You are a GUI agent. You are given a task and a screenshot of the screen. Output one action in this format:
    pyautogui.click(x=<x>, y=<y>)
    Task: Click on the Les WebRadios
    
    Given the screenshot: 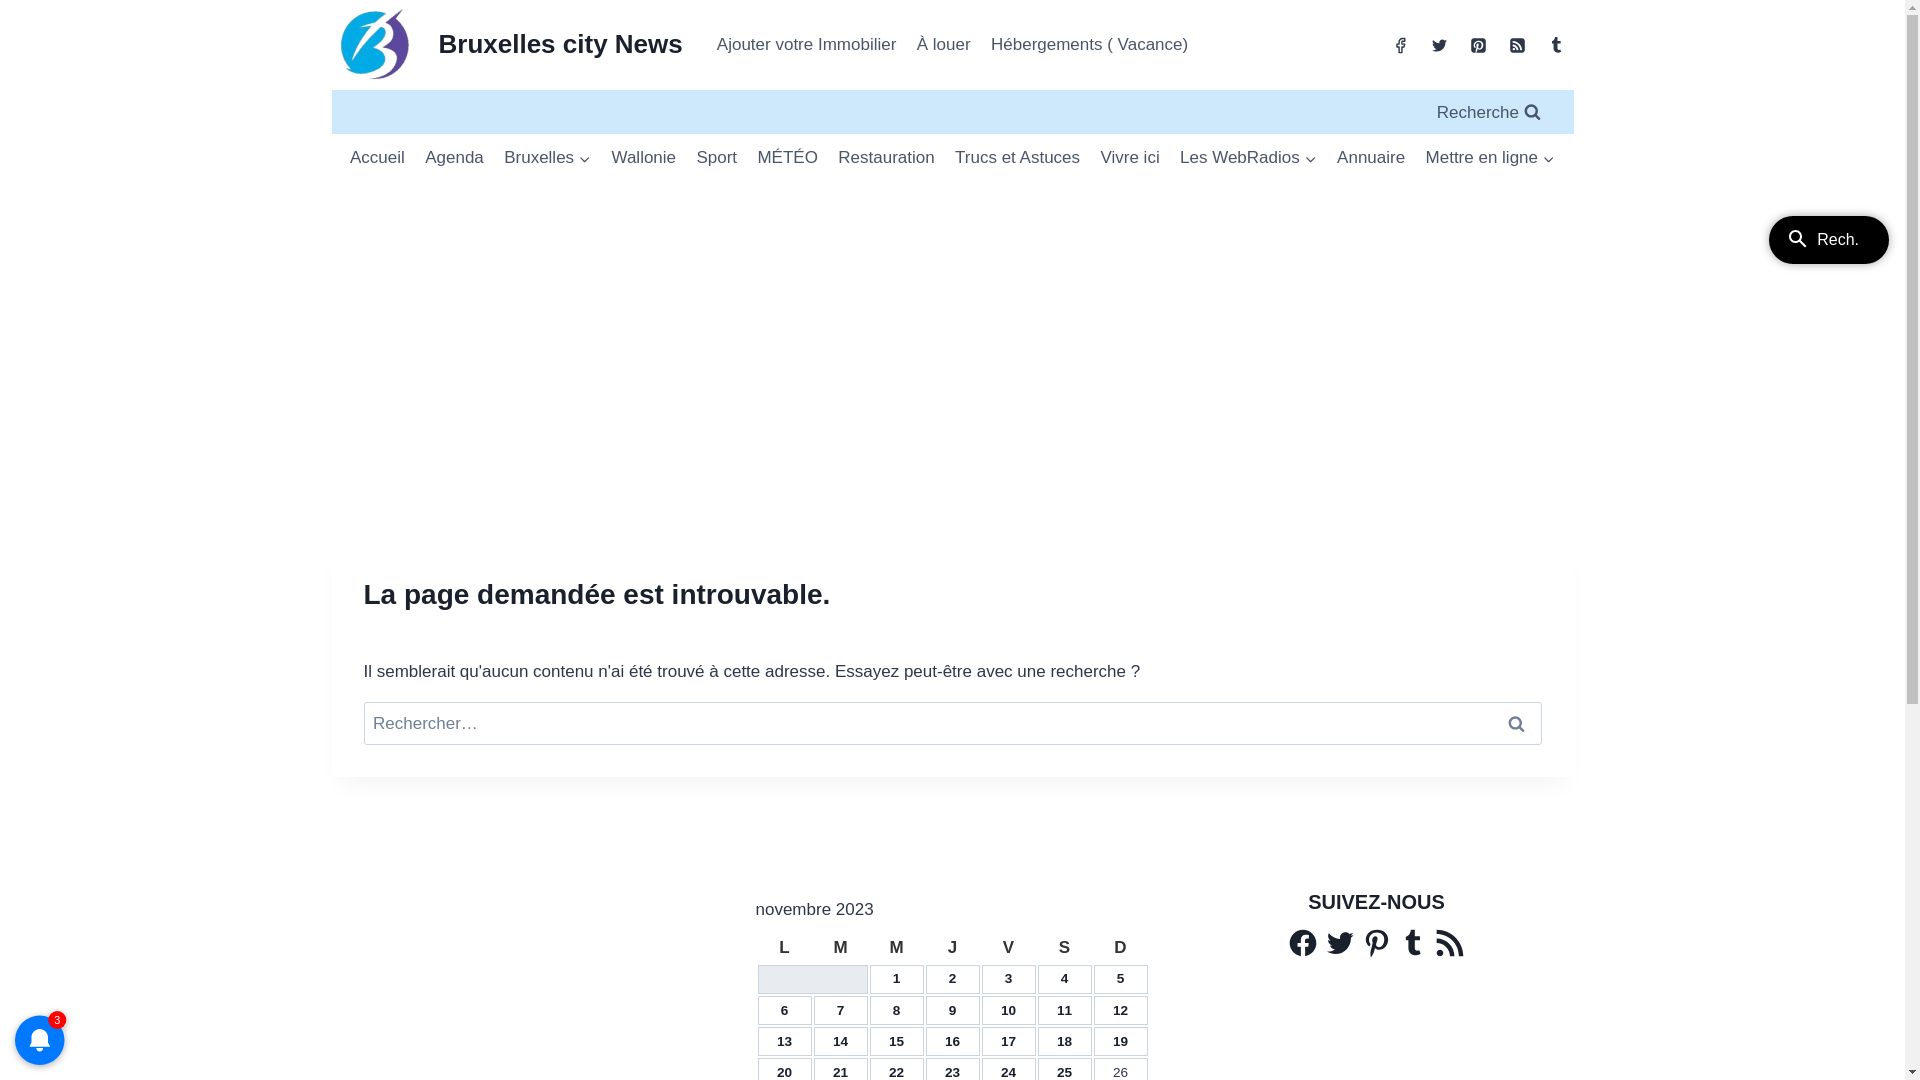 What is the action you would take?
    pyautogui.click(x=1248, y=158)
    